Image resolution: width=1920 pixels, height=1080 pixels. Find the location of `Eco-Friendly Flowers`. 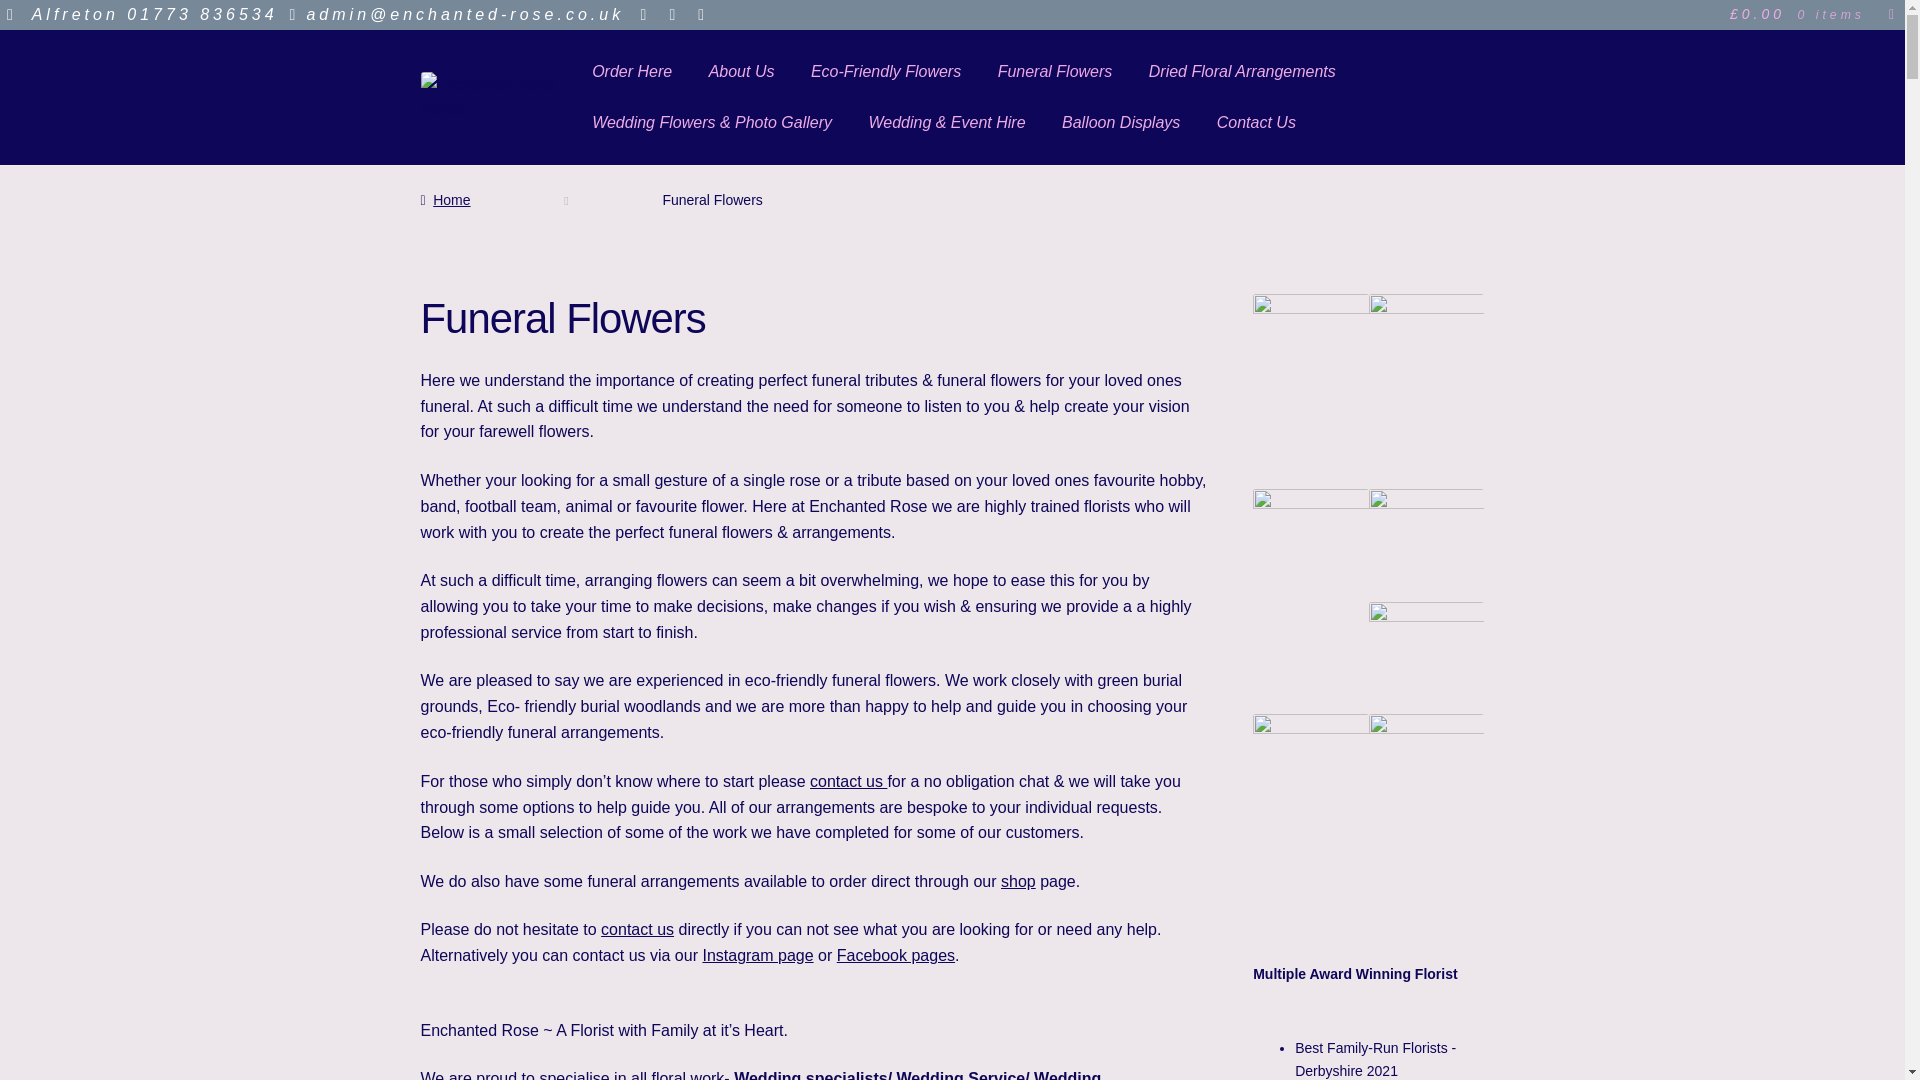

Eco-Friendly Flowers is located at coordinates (886, 72).